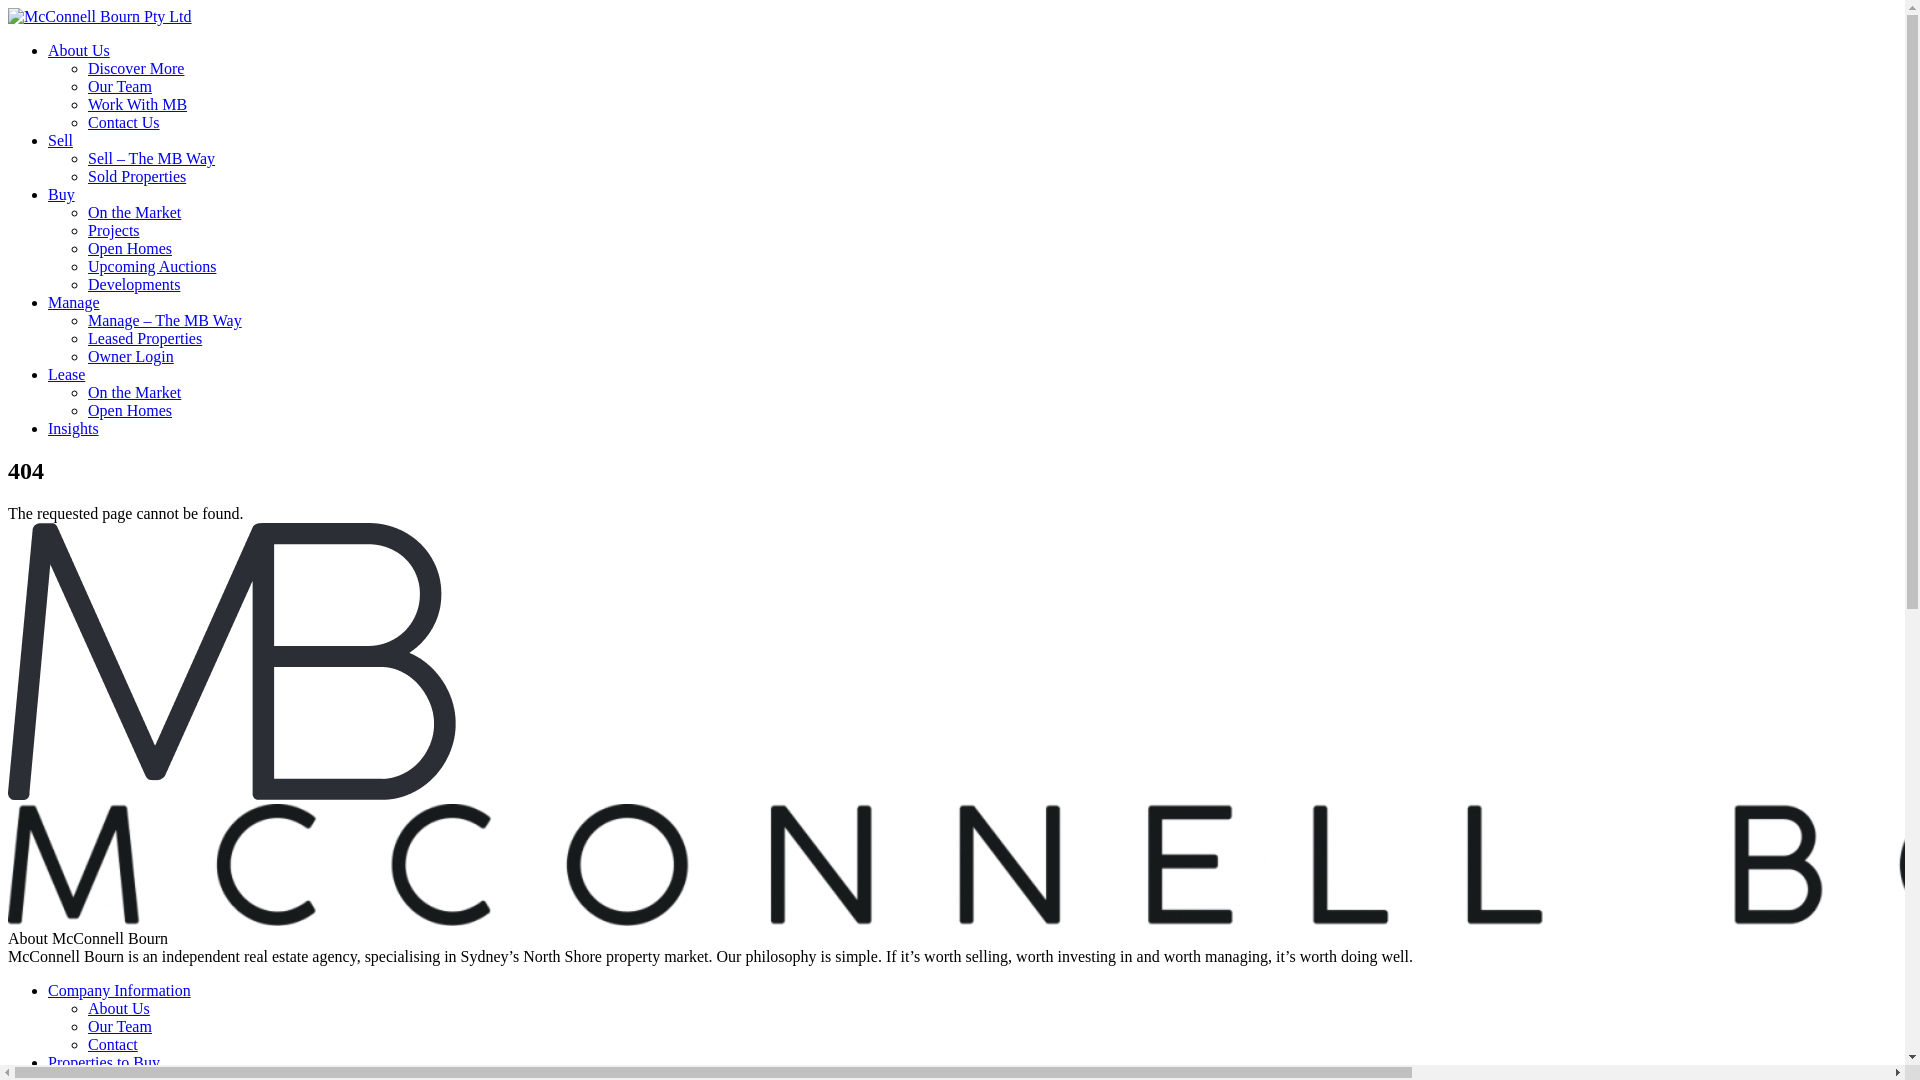 The width and height of the screenshot is (1920, 1080). Describe the element at coordinates (113, 1044) in the screenshot. I see `Contact` at that location.